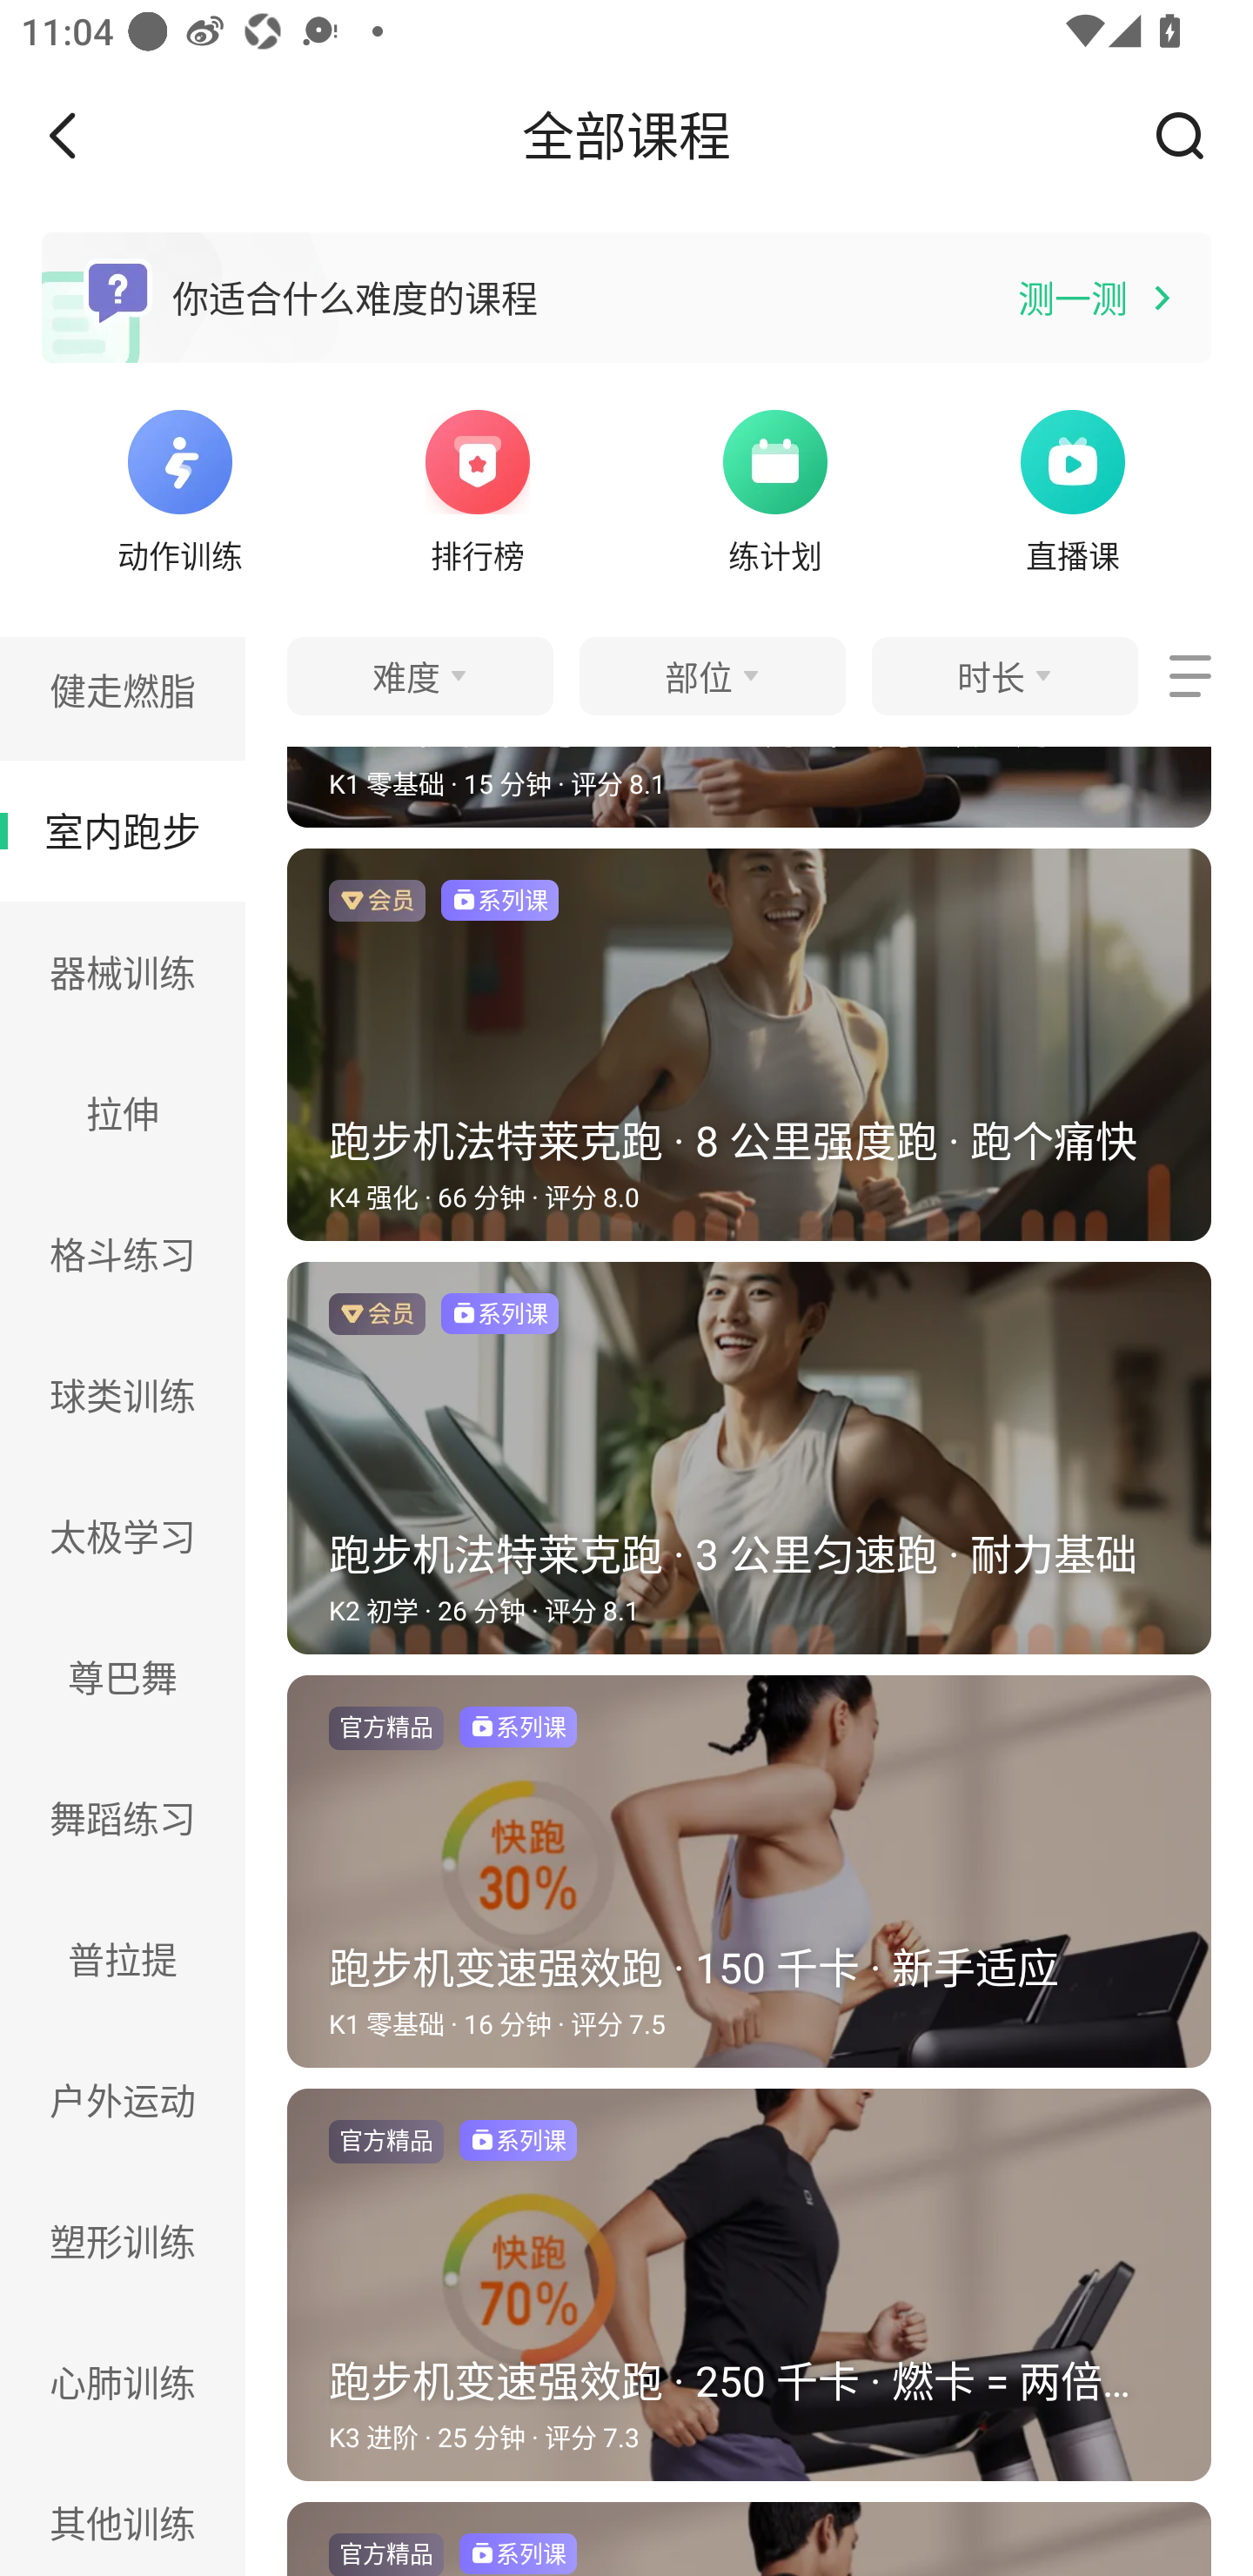 This screenshot has width=1253, height=2576. I want to click on 心肺训练, so click(123, 2381).